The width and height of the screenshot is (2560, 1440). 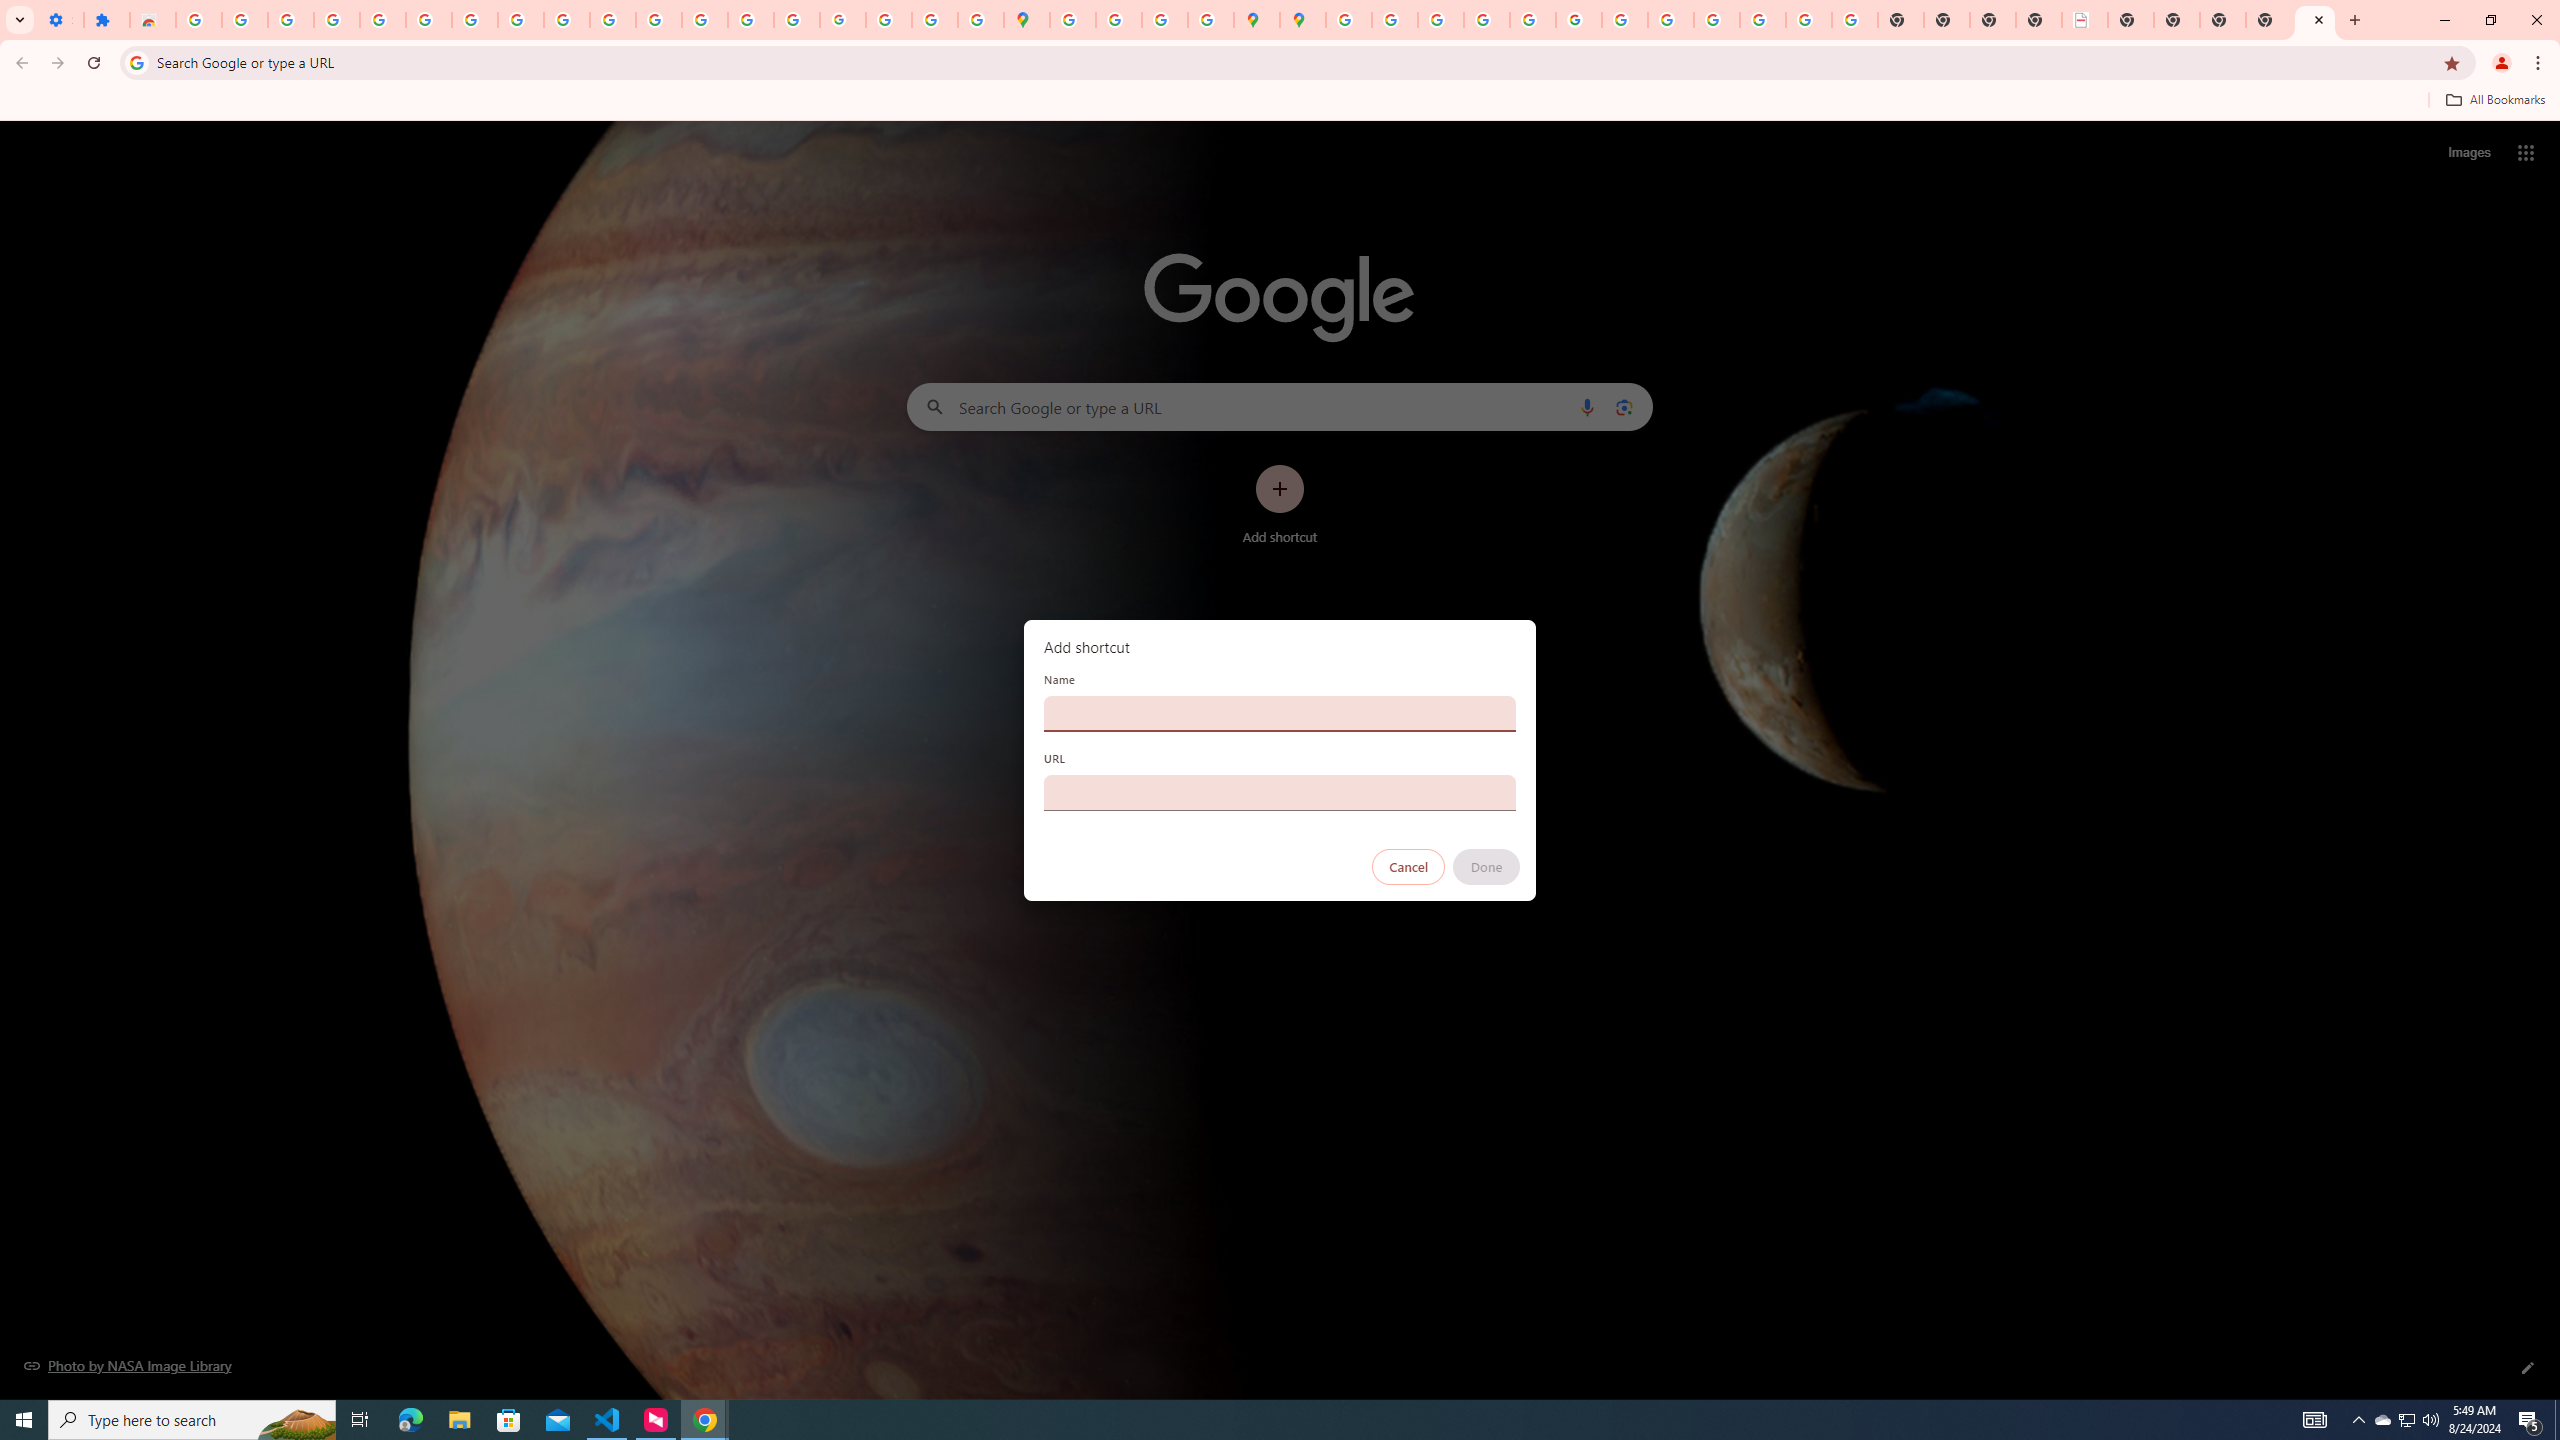 What do you see at coordinates (1486, 20) in the screenshot?
I see `Privacy Help Center - Policies Help` at bounding box center [1486, 20].